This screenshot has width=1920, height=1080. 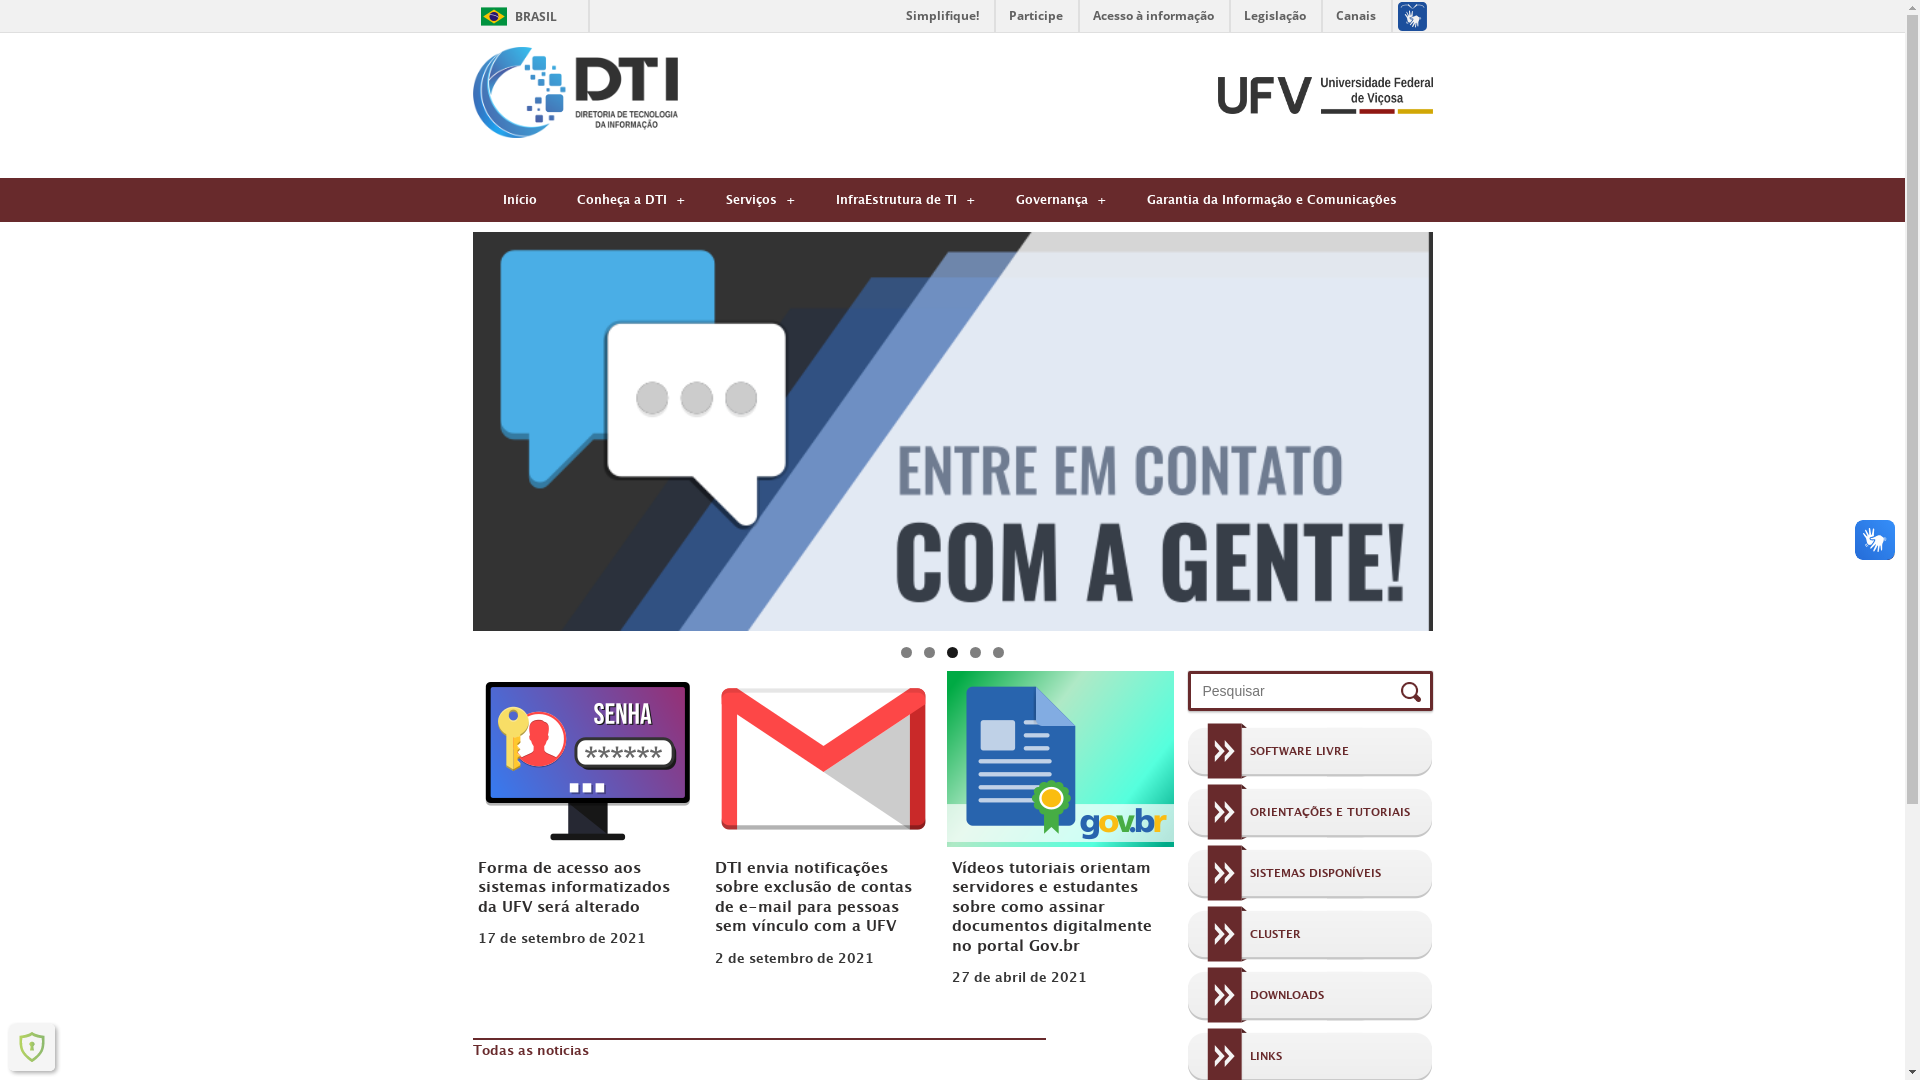 What do you see at coordinates (952, 432) in the screenshot?
I see `banner_contato_atendimento` at bounding box center [952, 432].